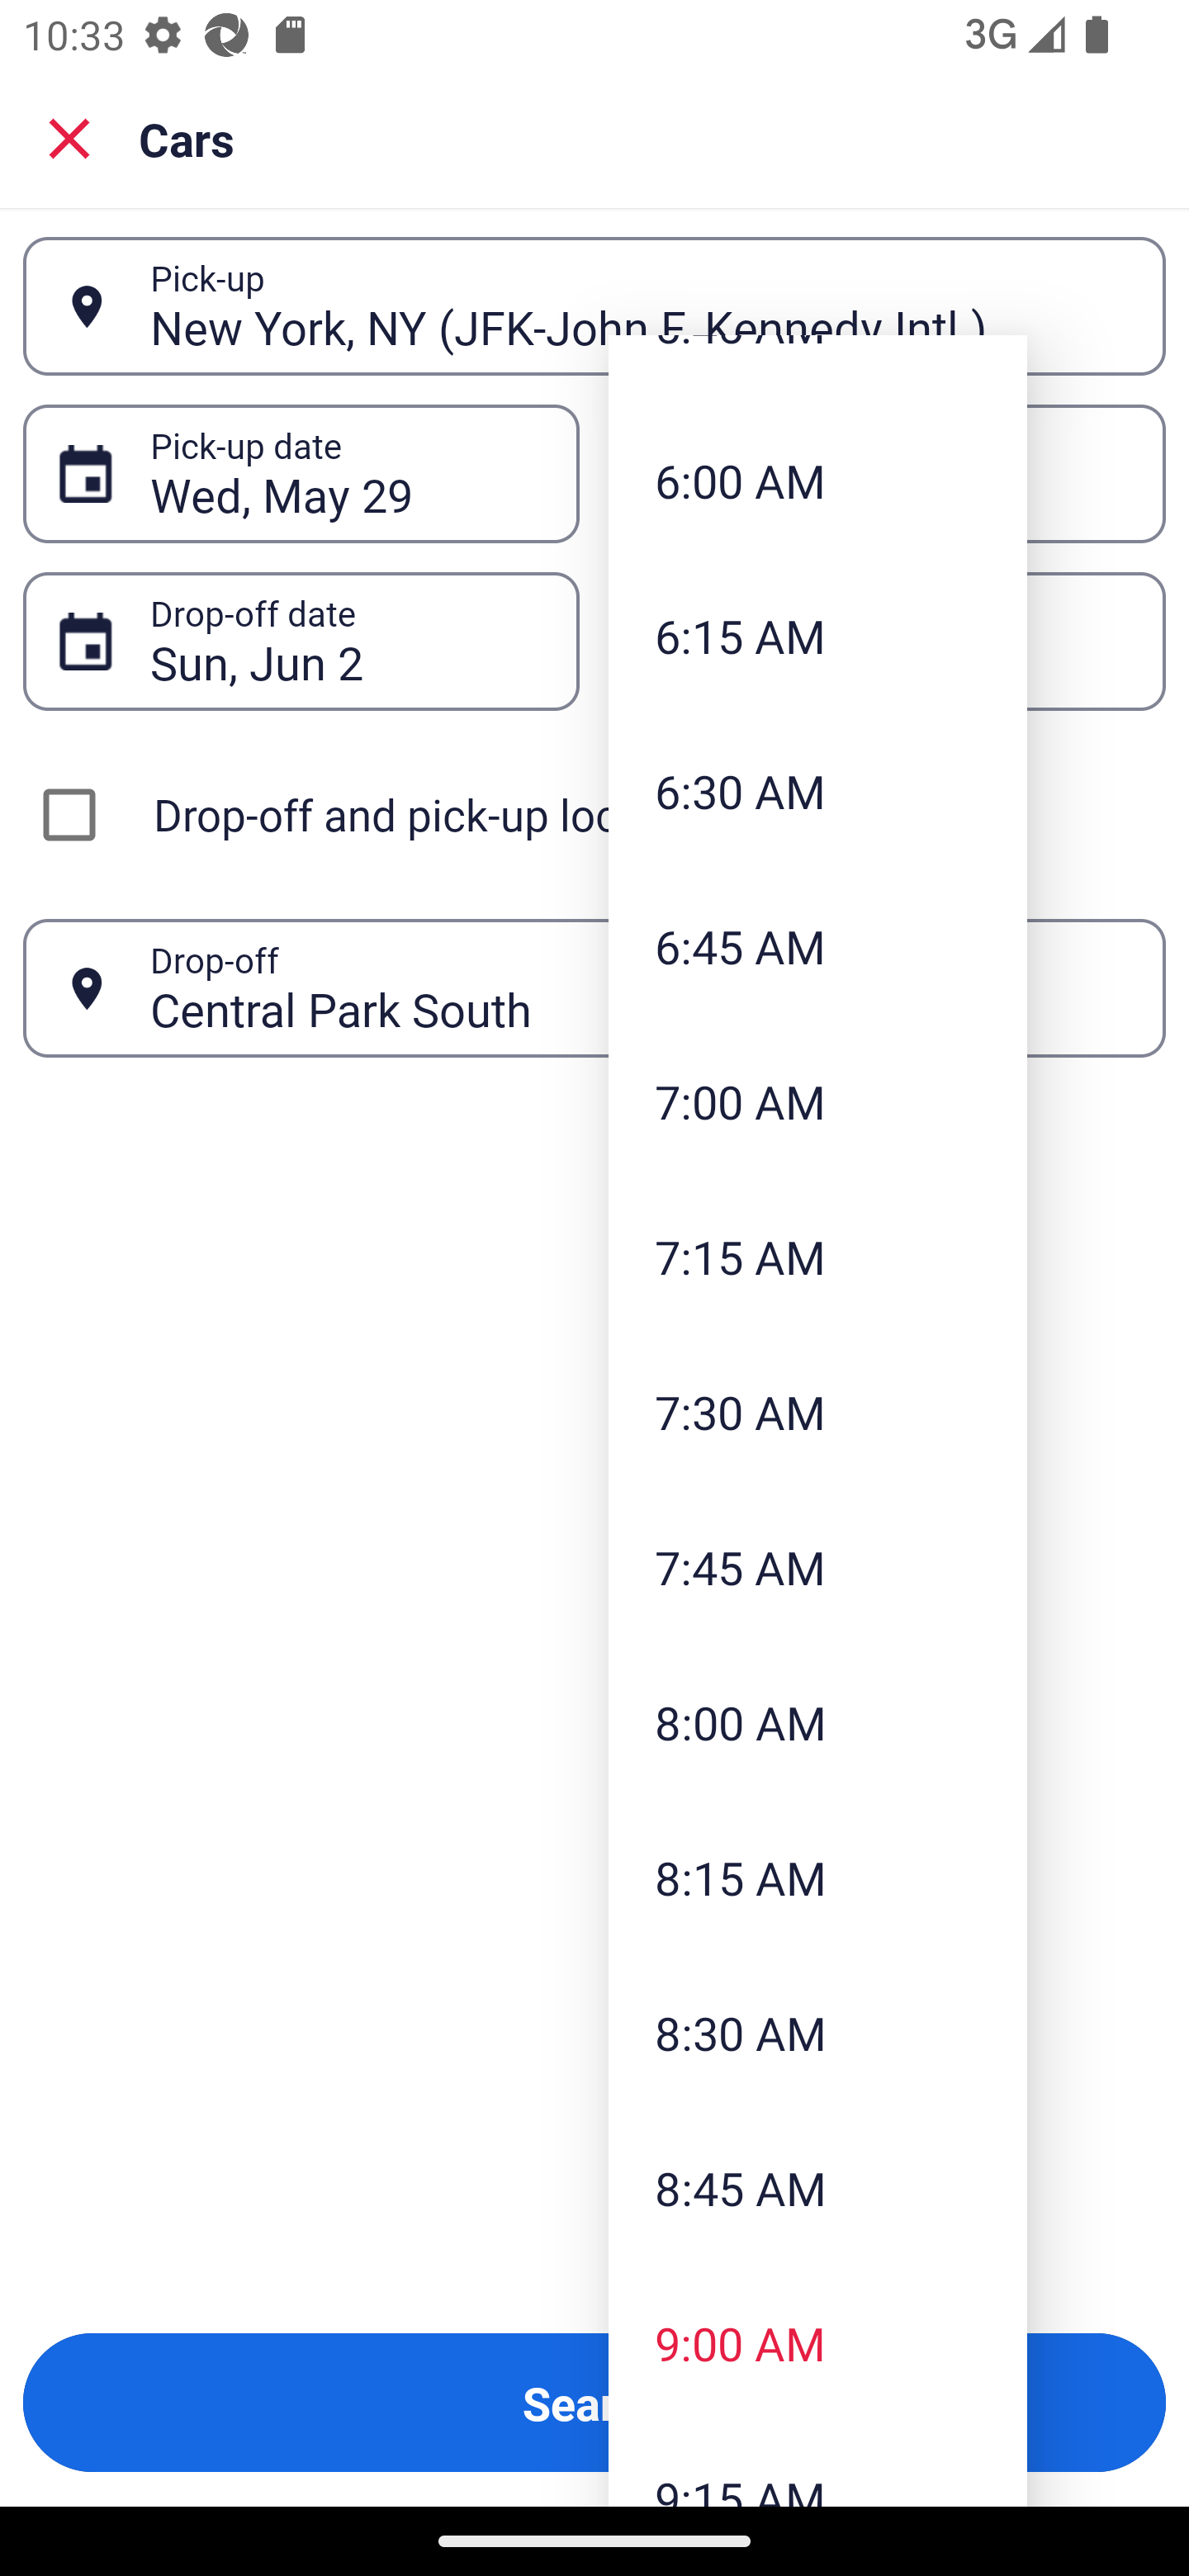 The image size is (1189, 2576). Describe the element at coordinates (817, 1412) in the screenshot. I see `7:30 AM` at that location.